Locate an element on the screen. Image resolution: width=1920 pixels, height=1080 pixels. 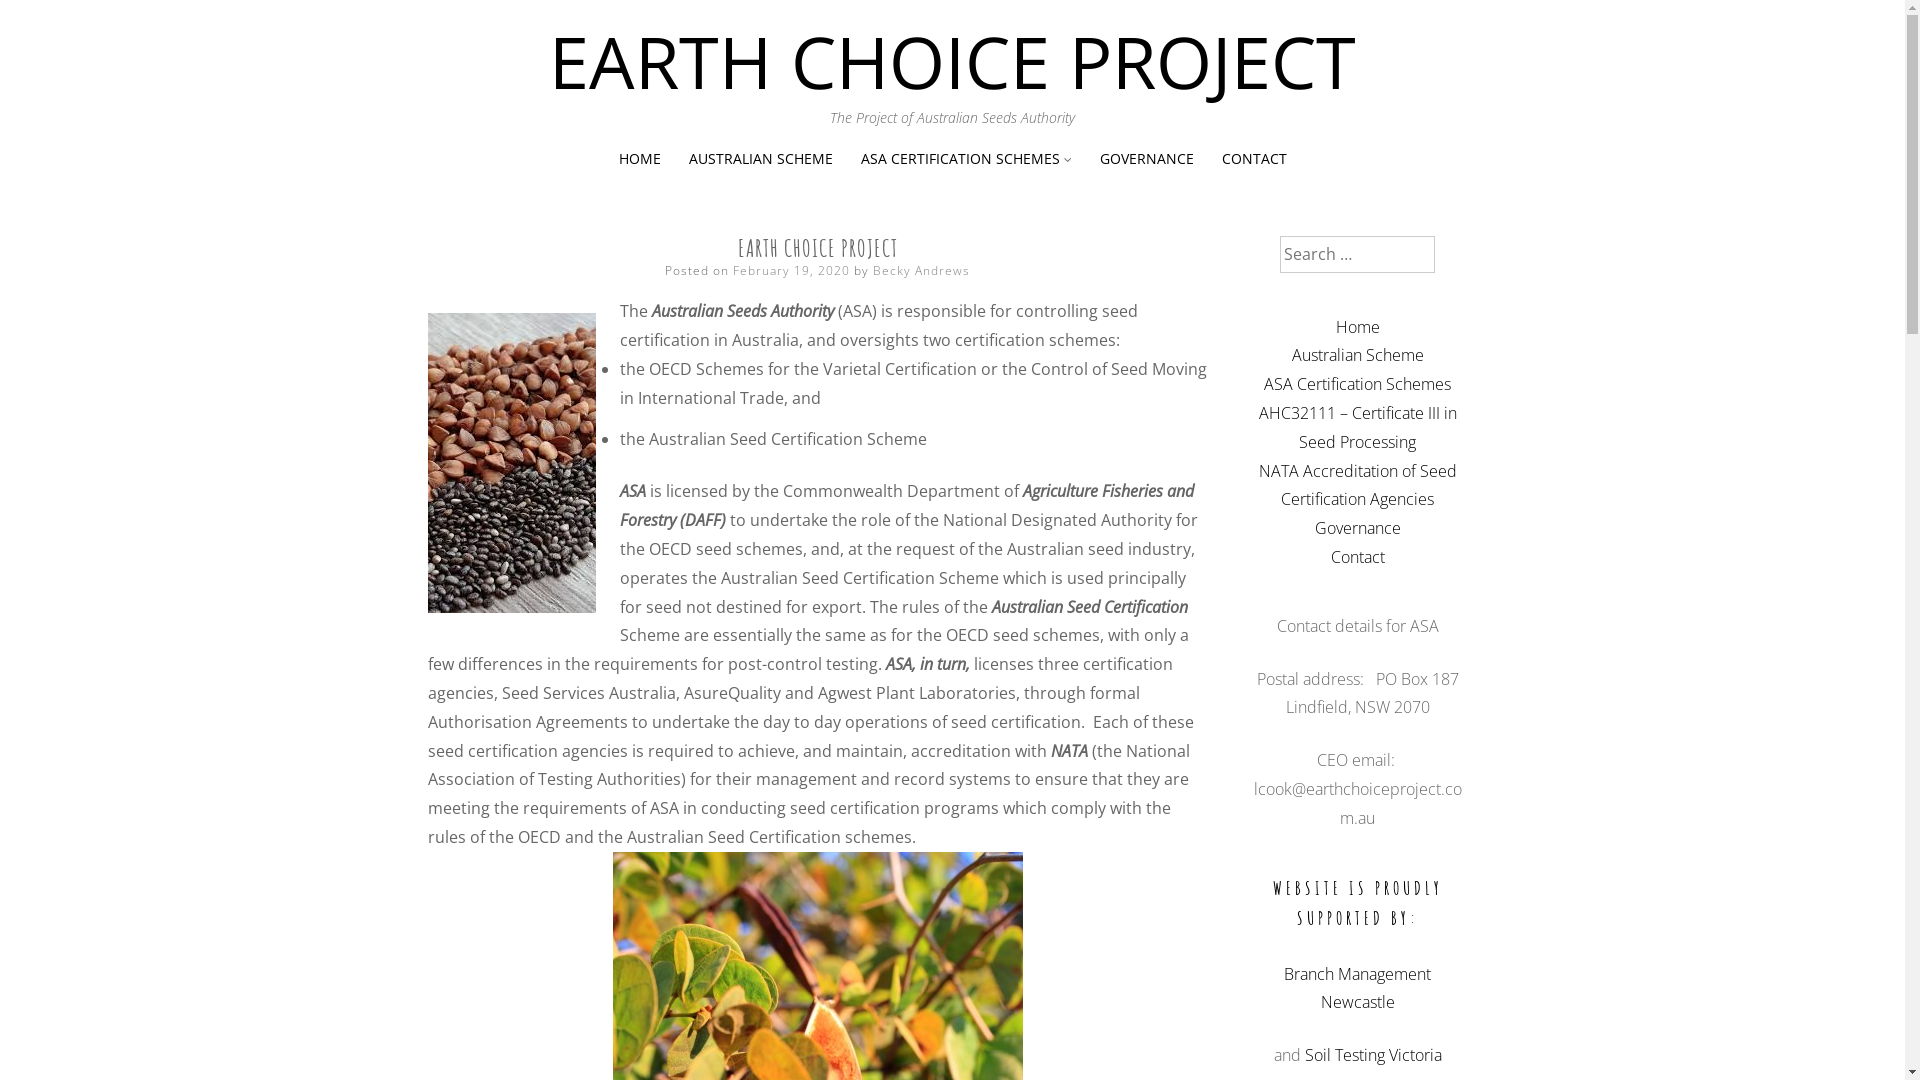
February 19, 2020 is located at coordinates (792, 270).